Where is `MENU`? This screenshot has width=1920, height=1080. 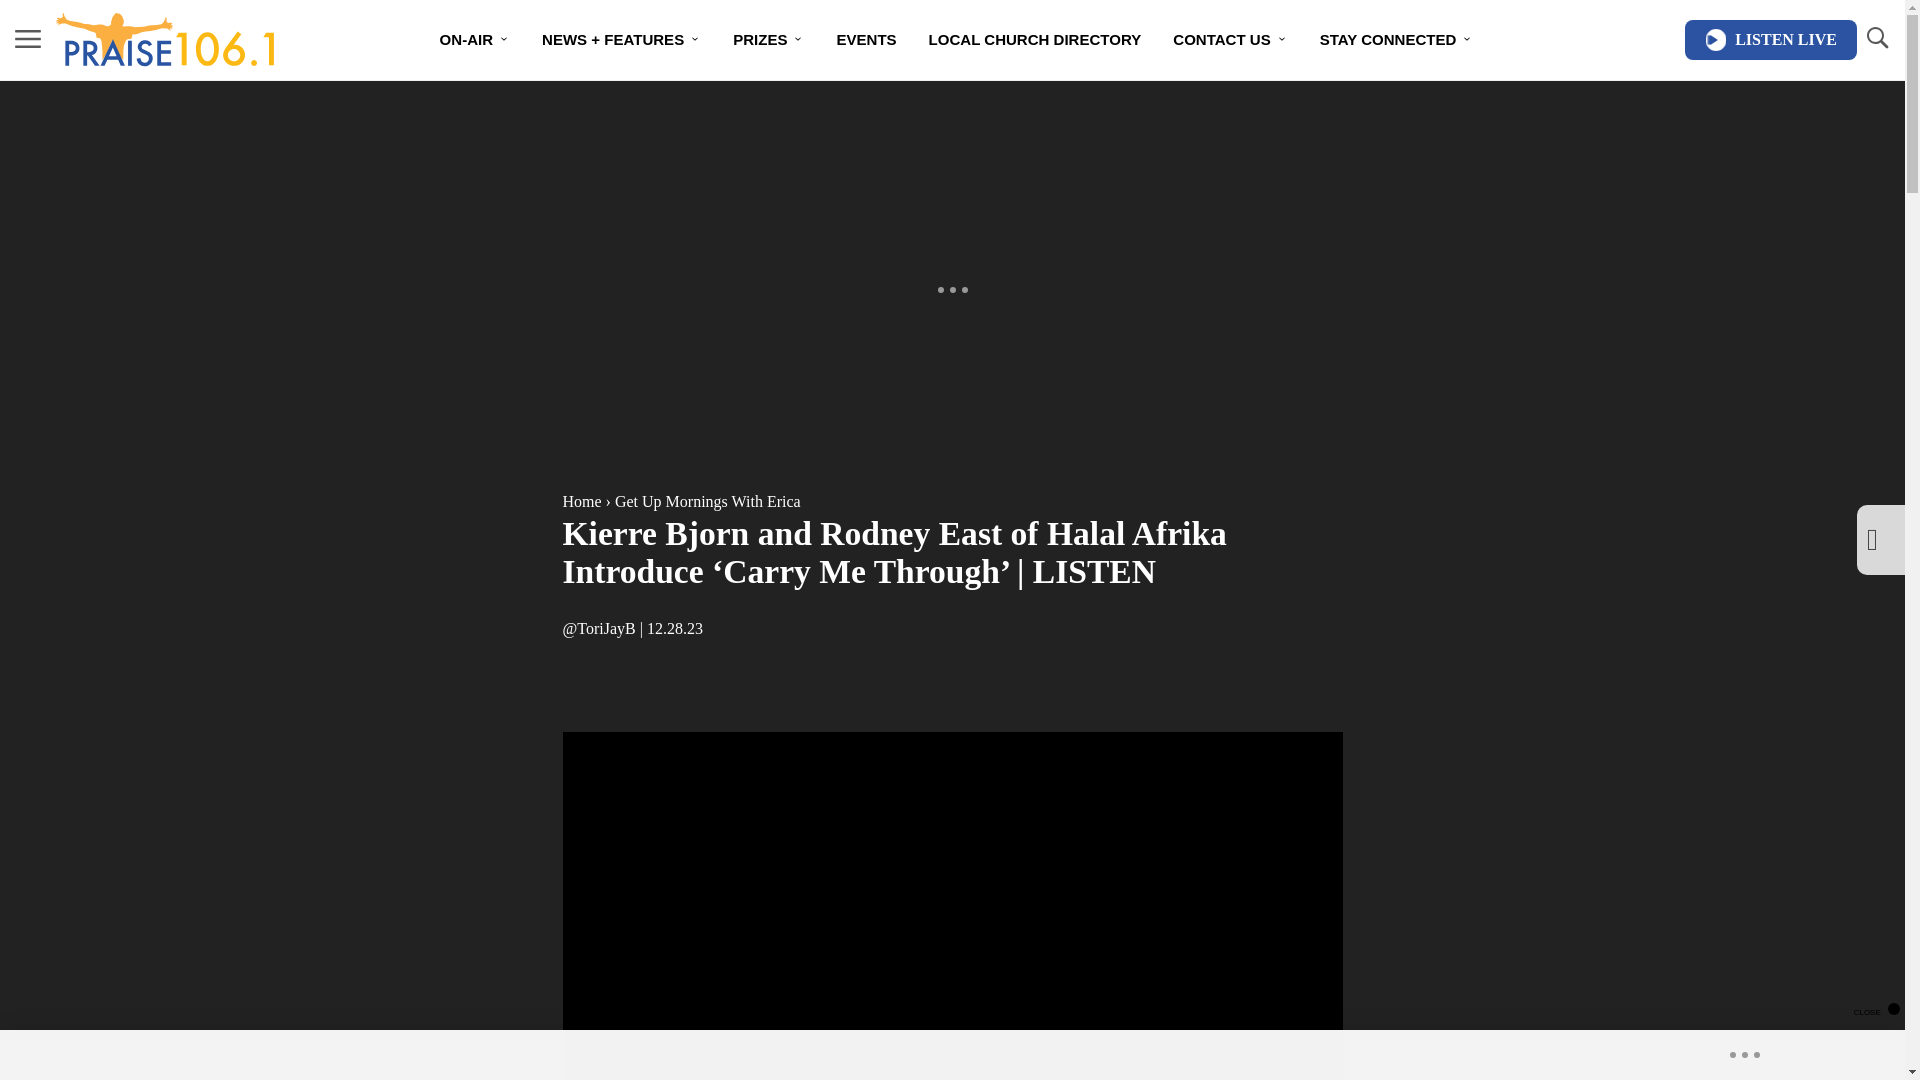 MENU is located at coordinates (28, 38).